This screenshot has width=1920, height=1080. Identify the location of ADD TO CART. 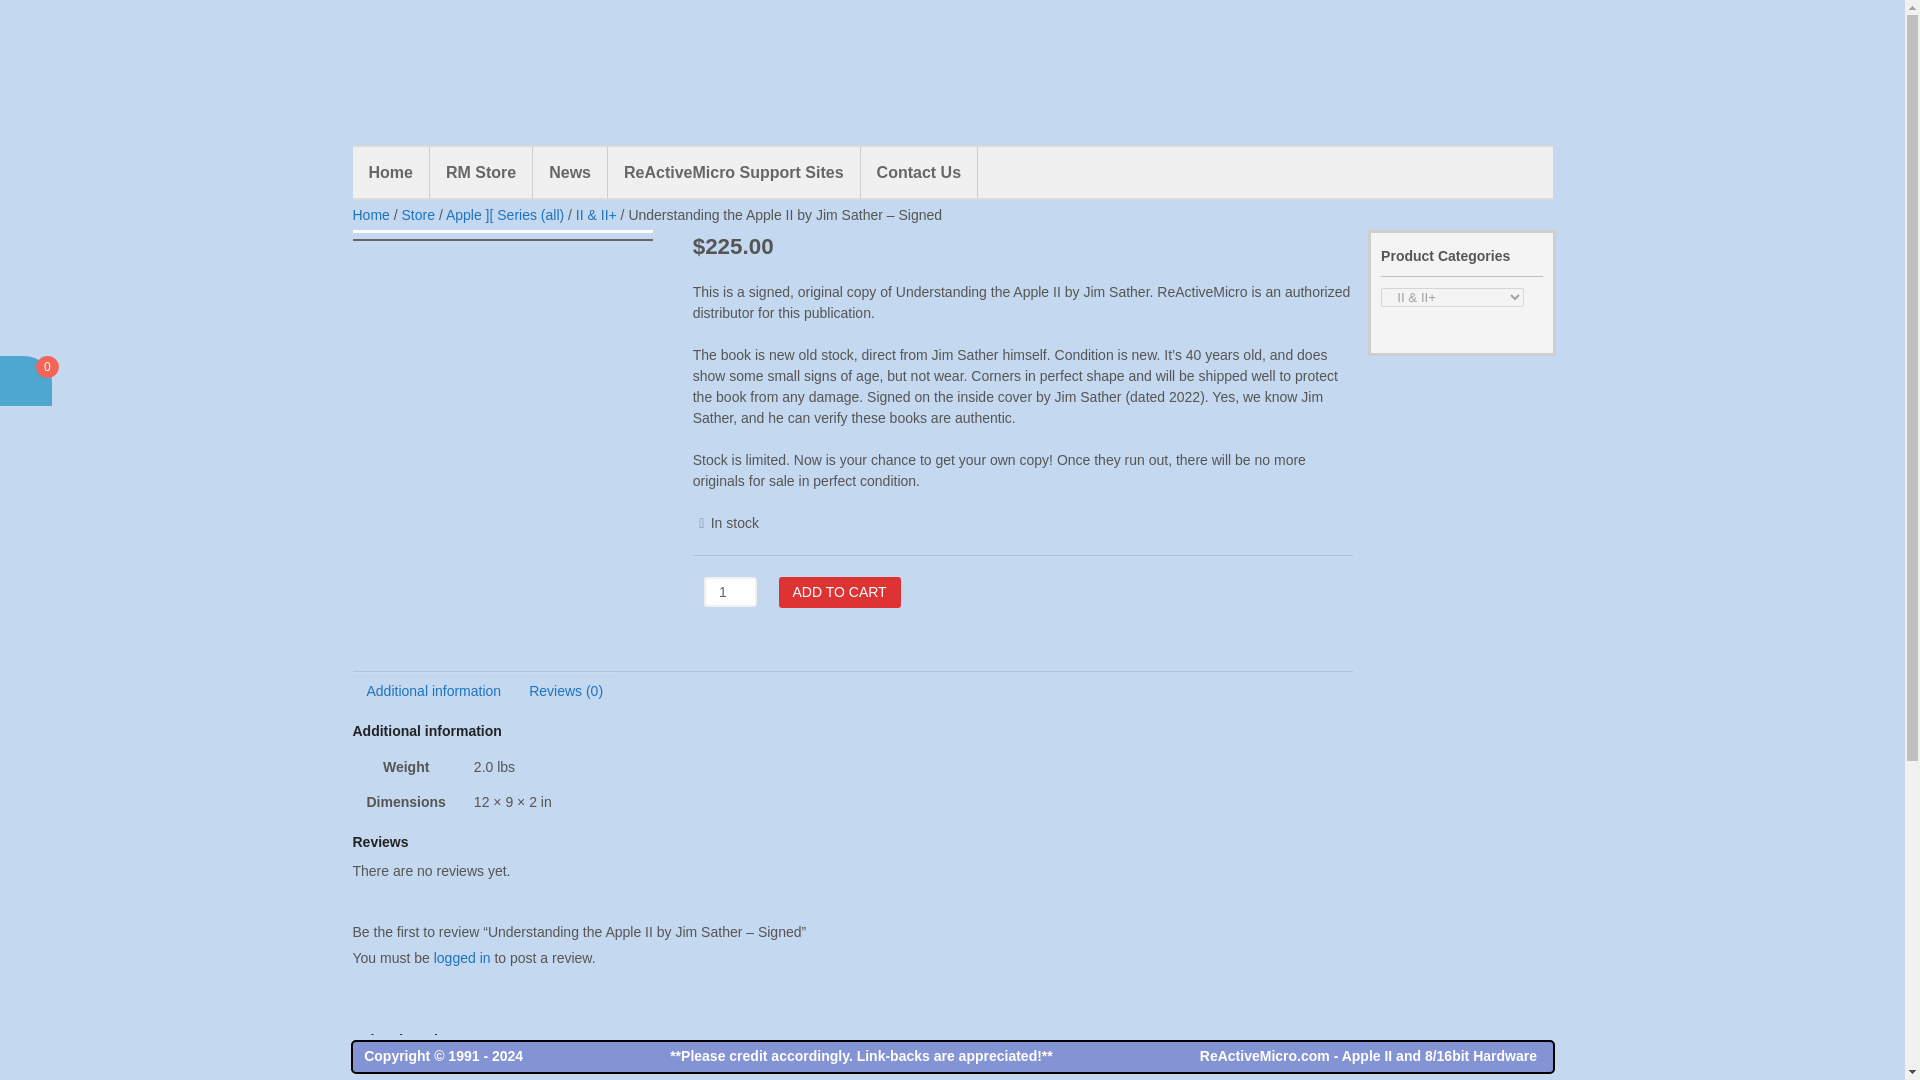
(838, 592).